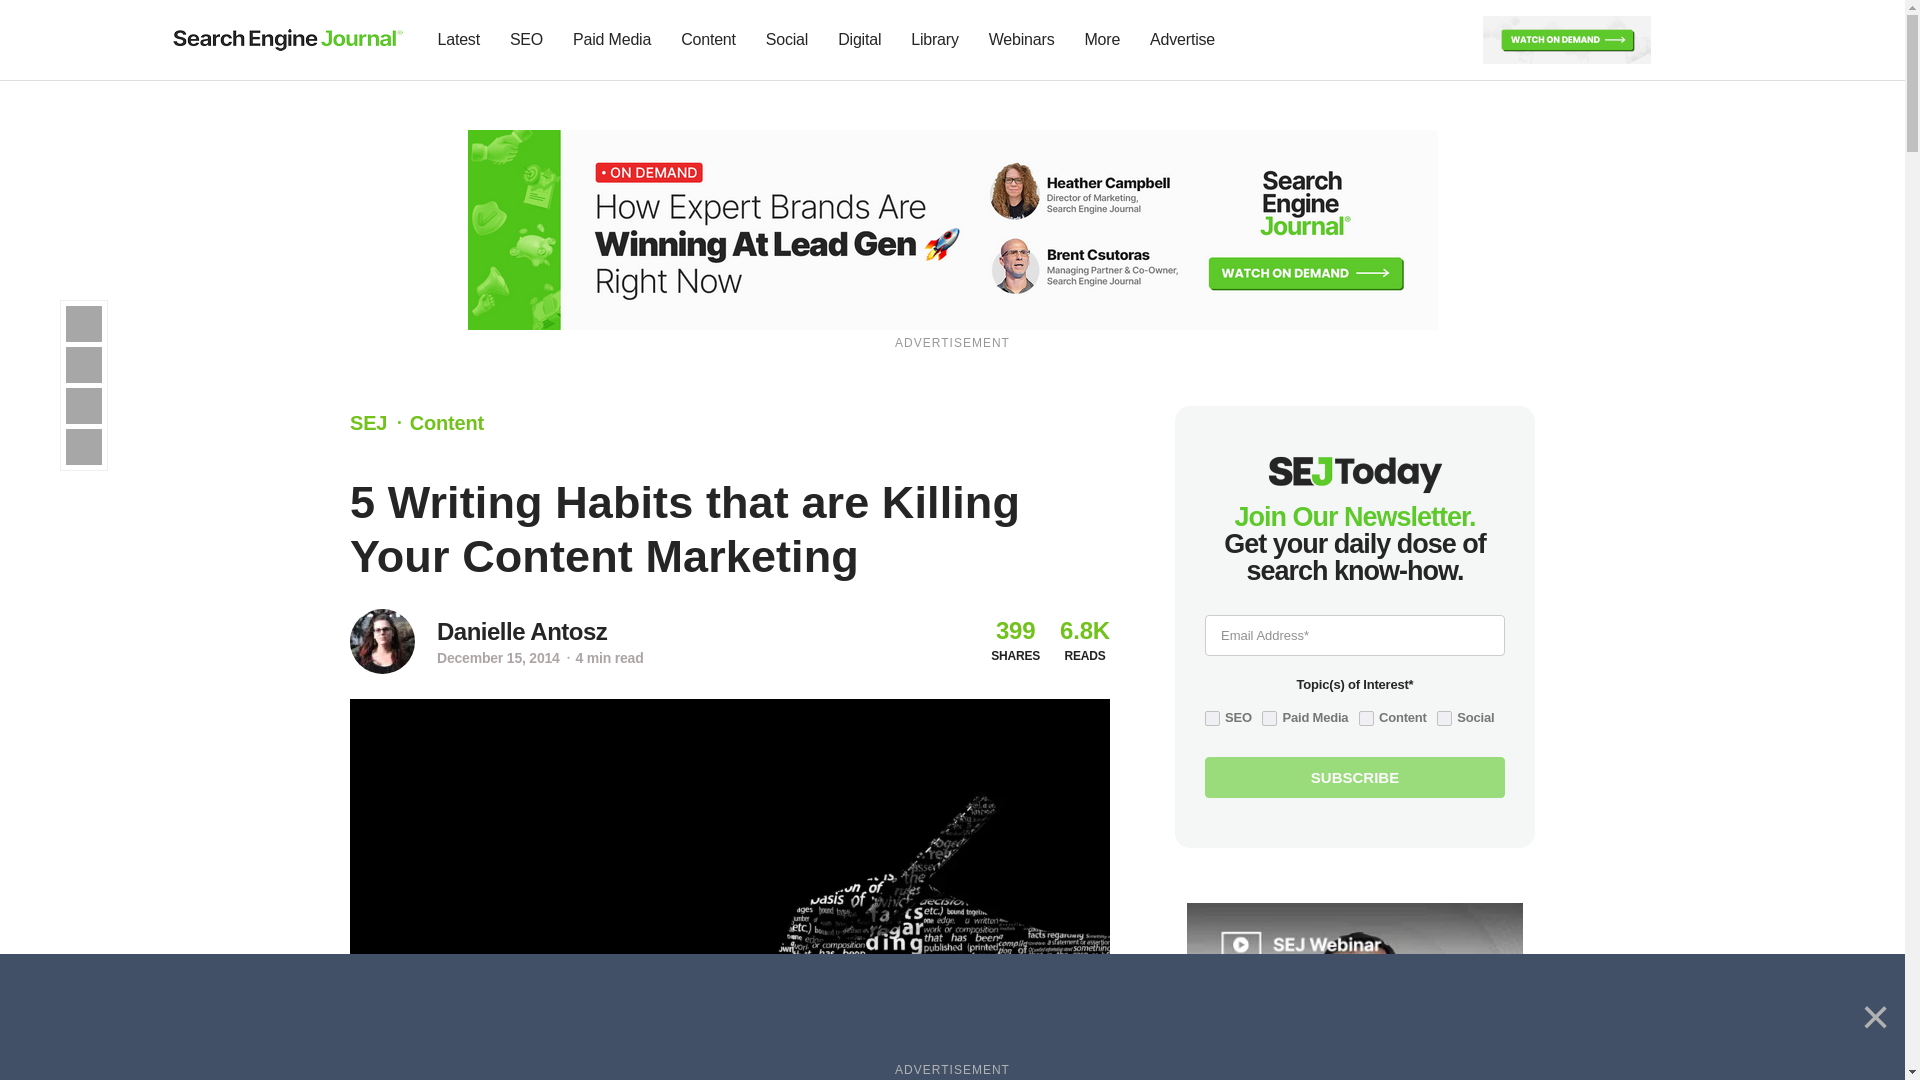  I want to click on Go to Author Page, so click(522, 631).